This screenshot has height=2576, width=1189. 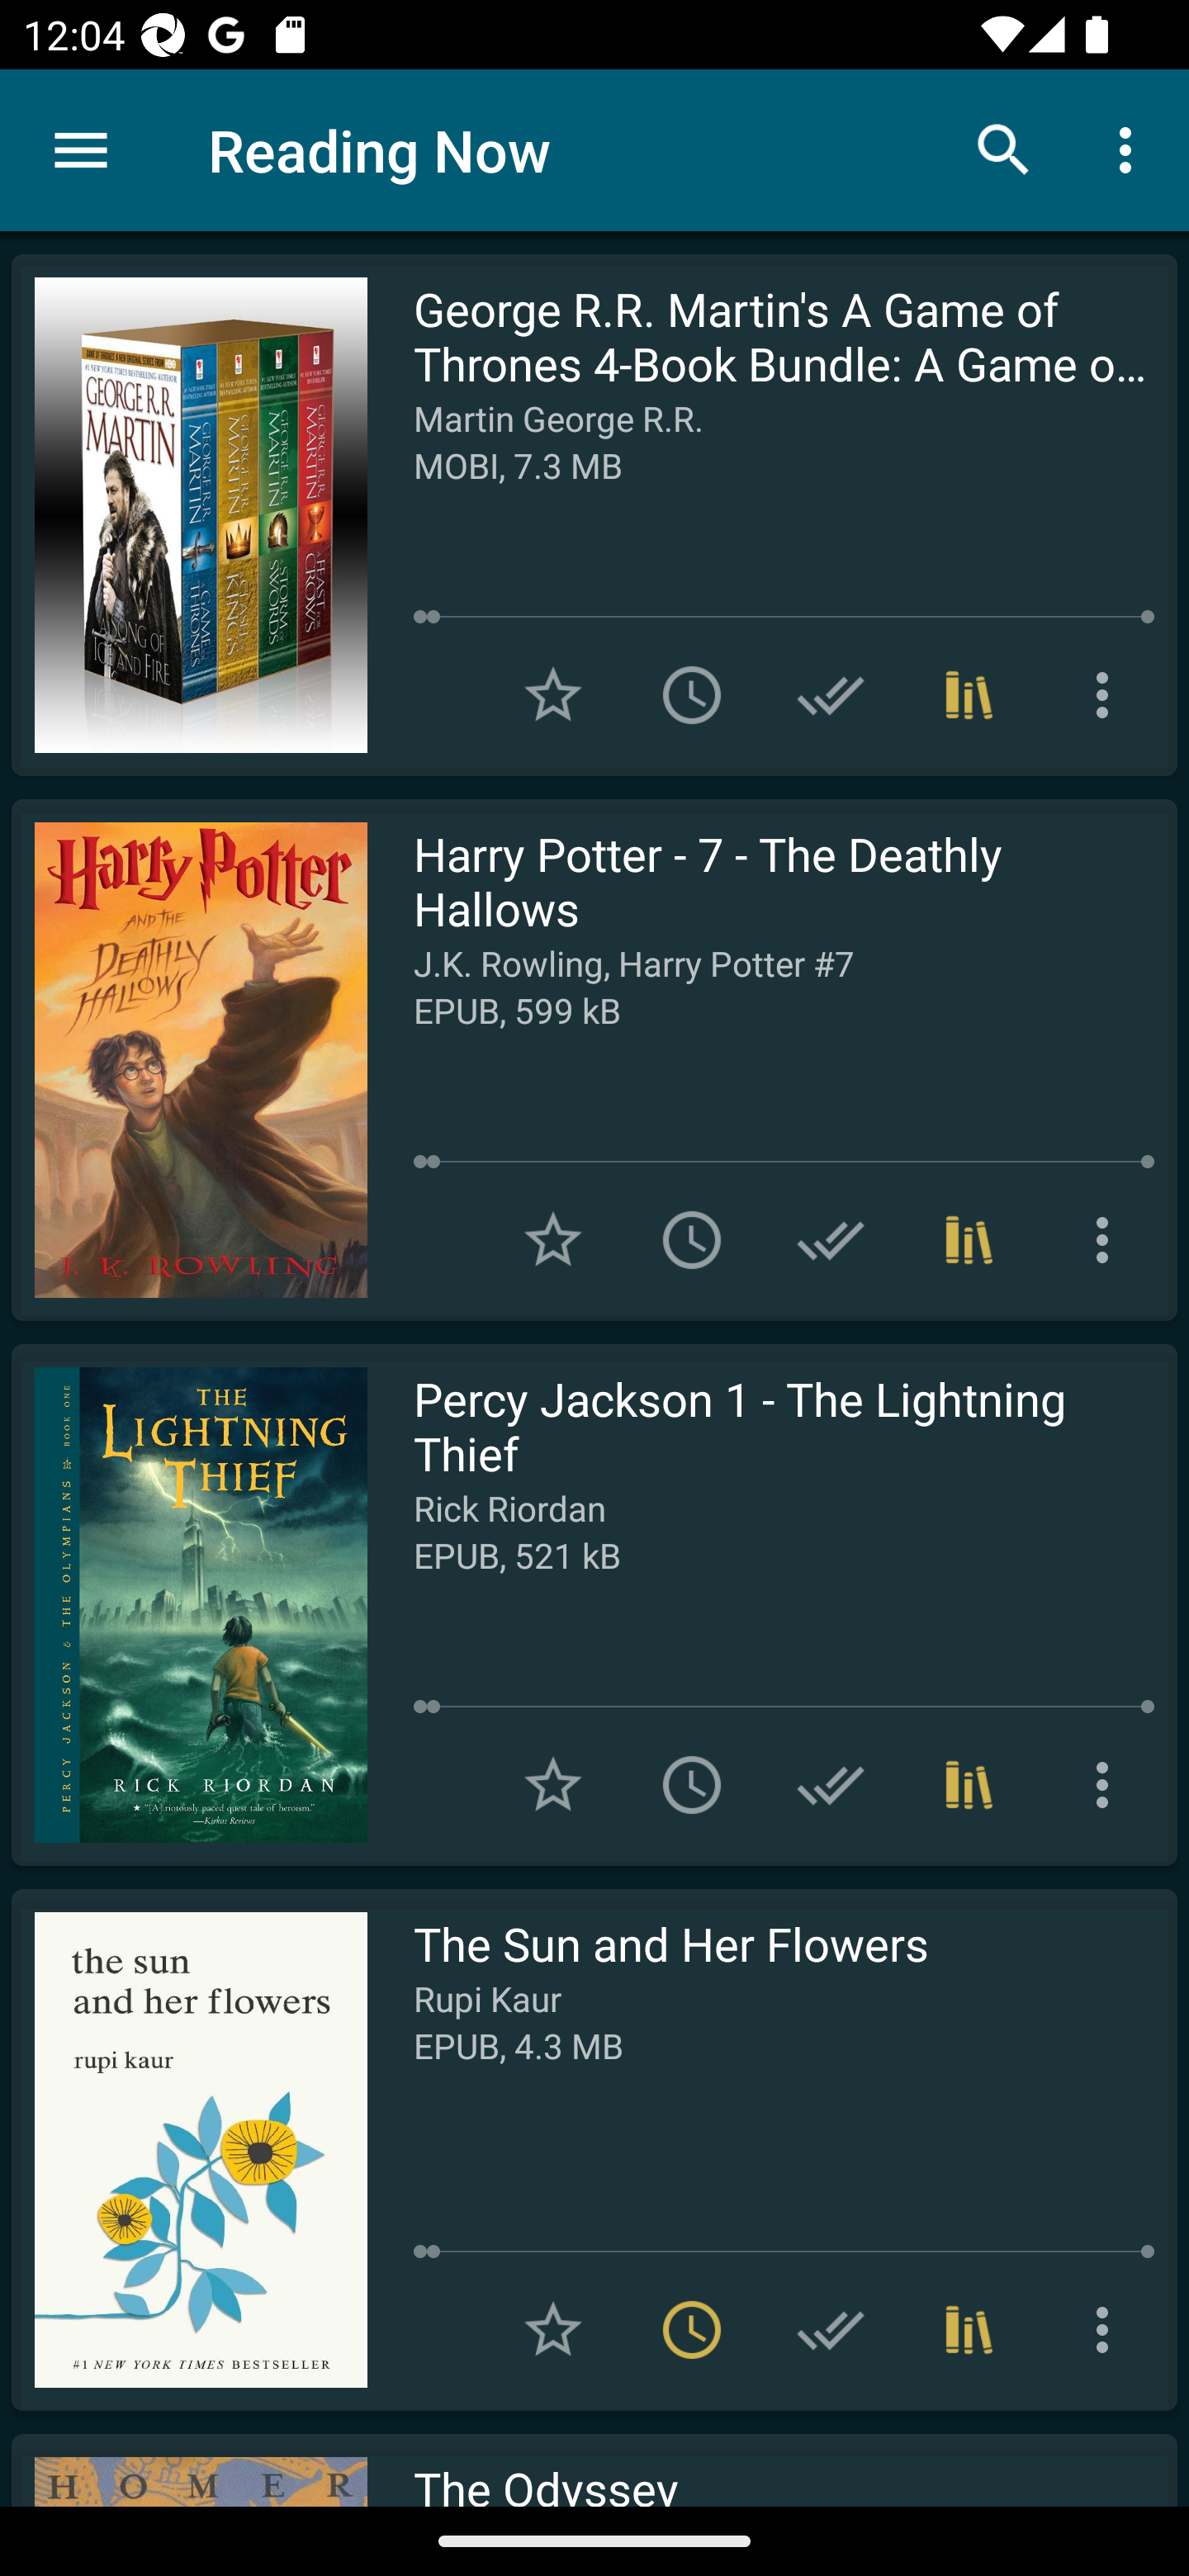 What do you see at coordinates (969, 695) in the screenshot?
I see `Collections (1)` at bounding box center [969, 695].